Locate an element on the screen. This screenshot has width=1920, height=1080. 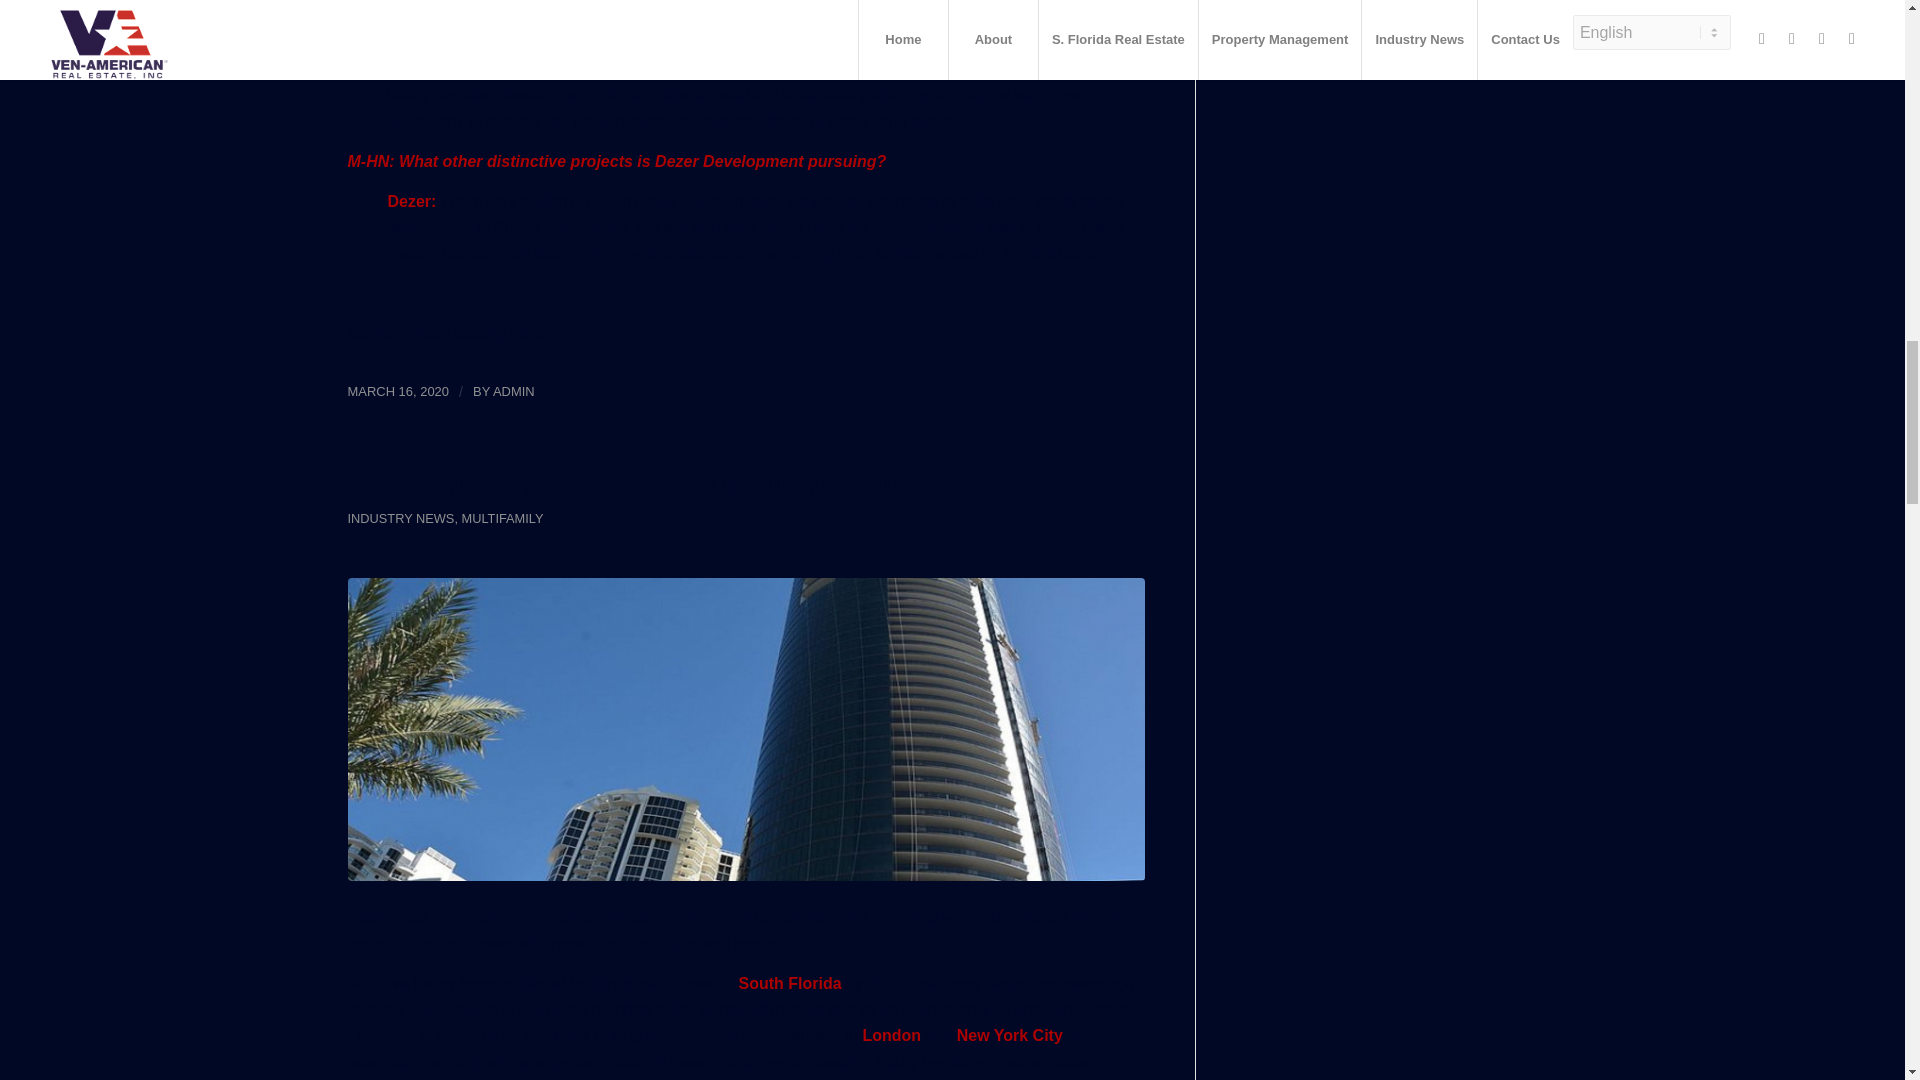
MULTIFAMILY is located at coordinates (502, 518).